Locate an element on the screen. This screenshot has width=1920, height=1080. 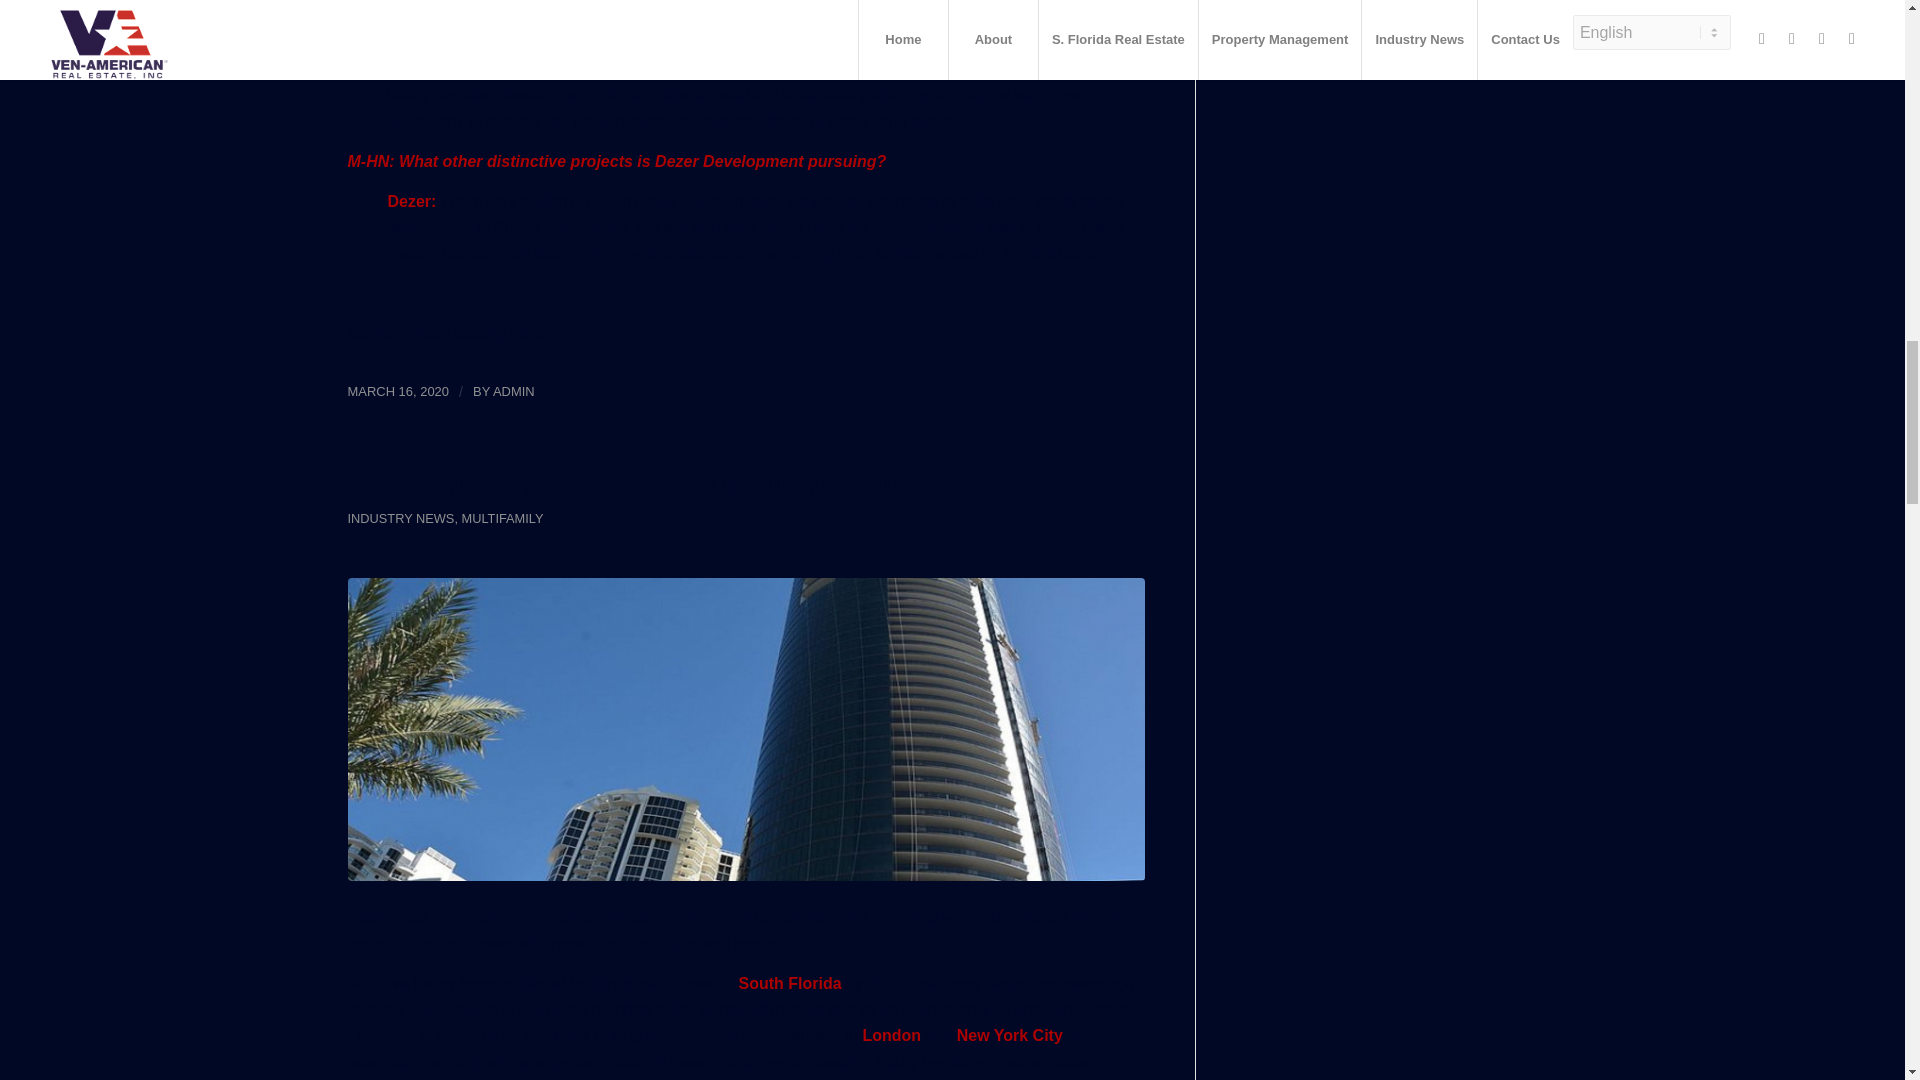
MULTIFAMILY is located at coordinates (502, 518).